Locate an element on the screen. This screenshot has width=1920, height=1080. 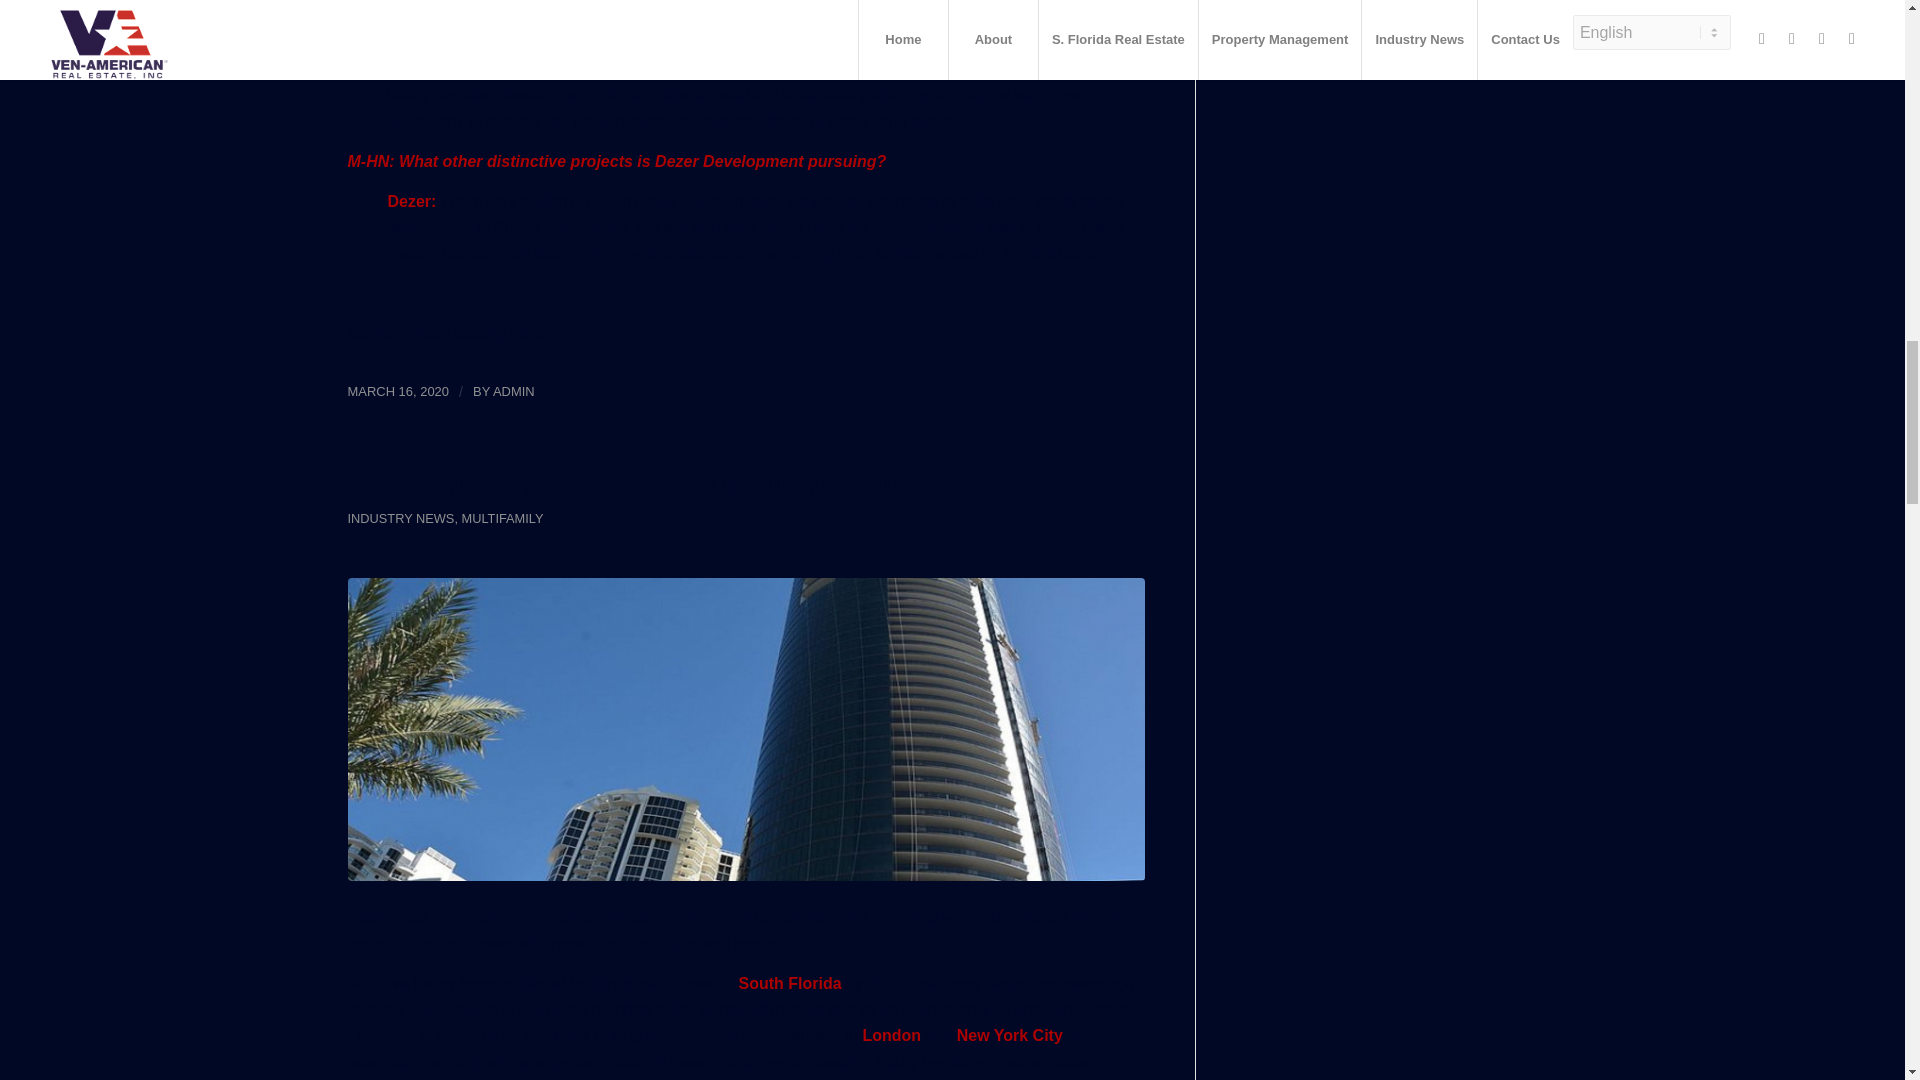
MULTIFAMILY is located at coordinates (502, 518).